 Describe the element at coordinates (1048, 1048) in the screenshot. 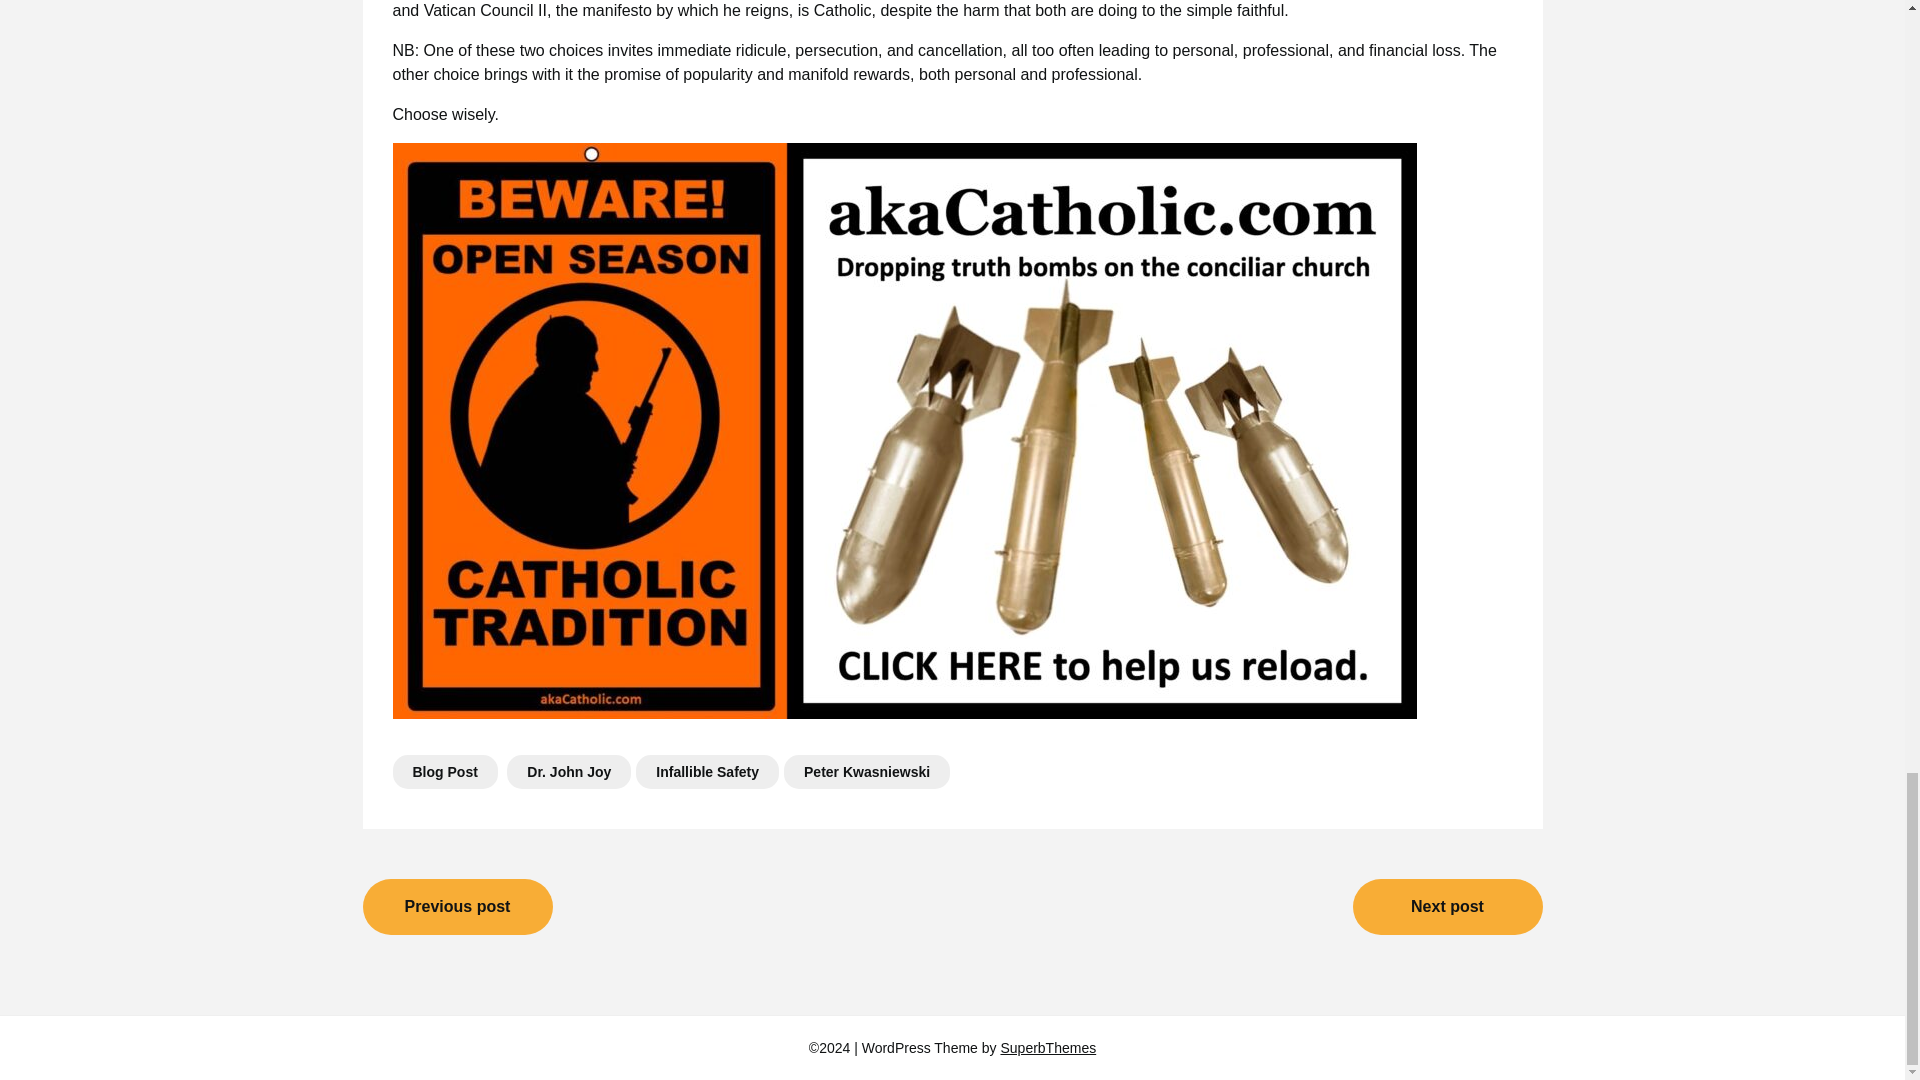

I see `SuperbThemes` at that location.